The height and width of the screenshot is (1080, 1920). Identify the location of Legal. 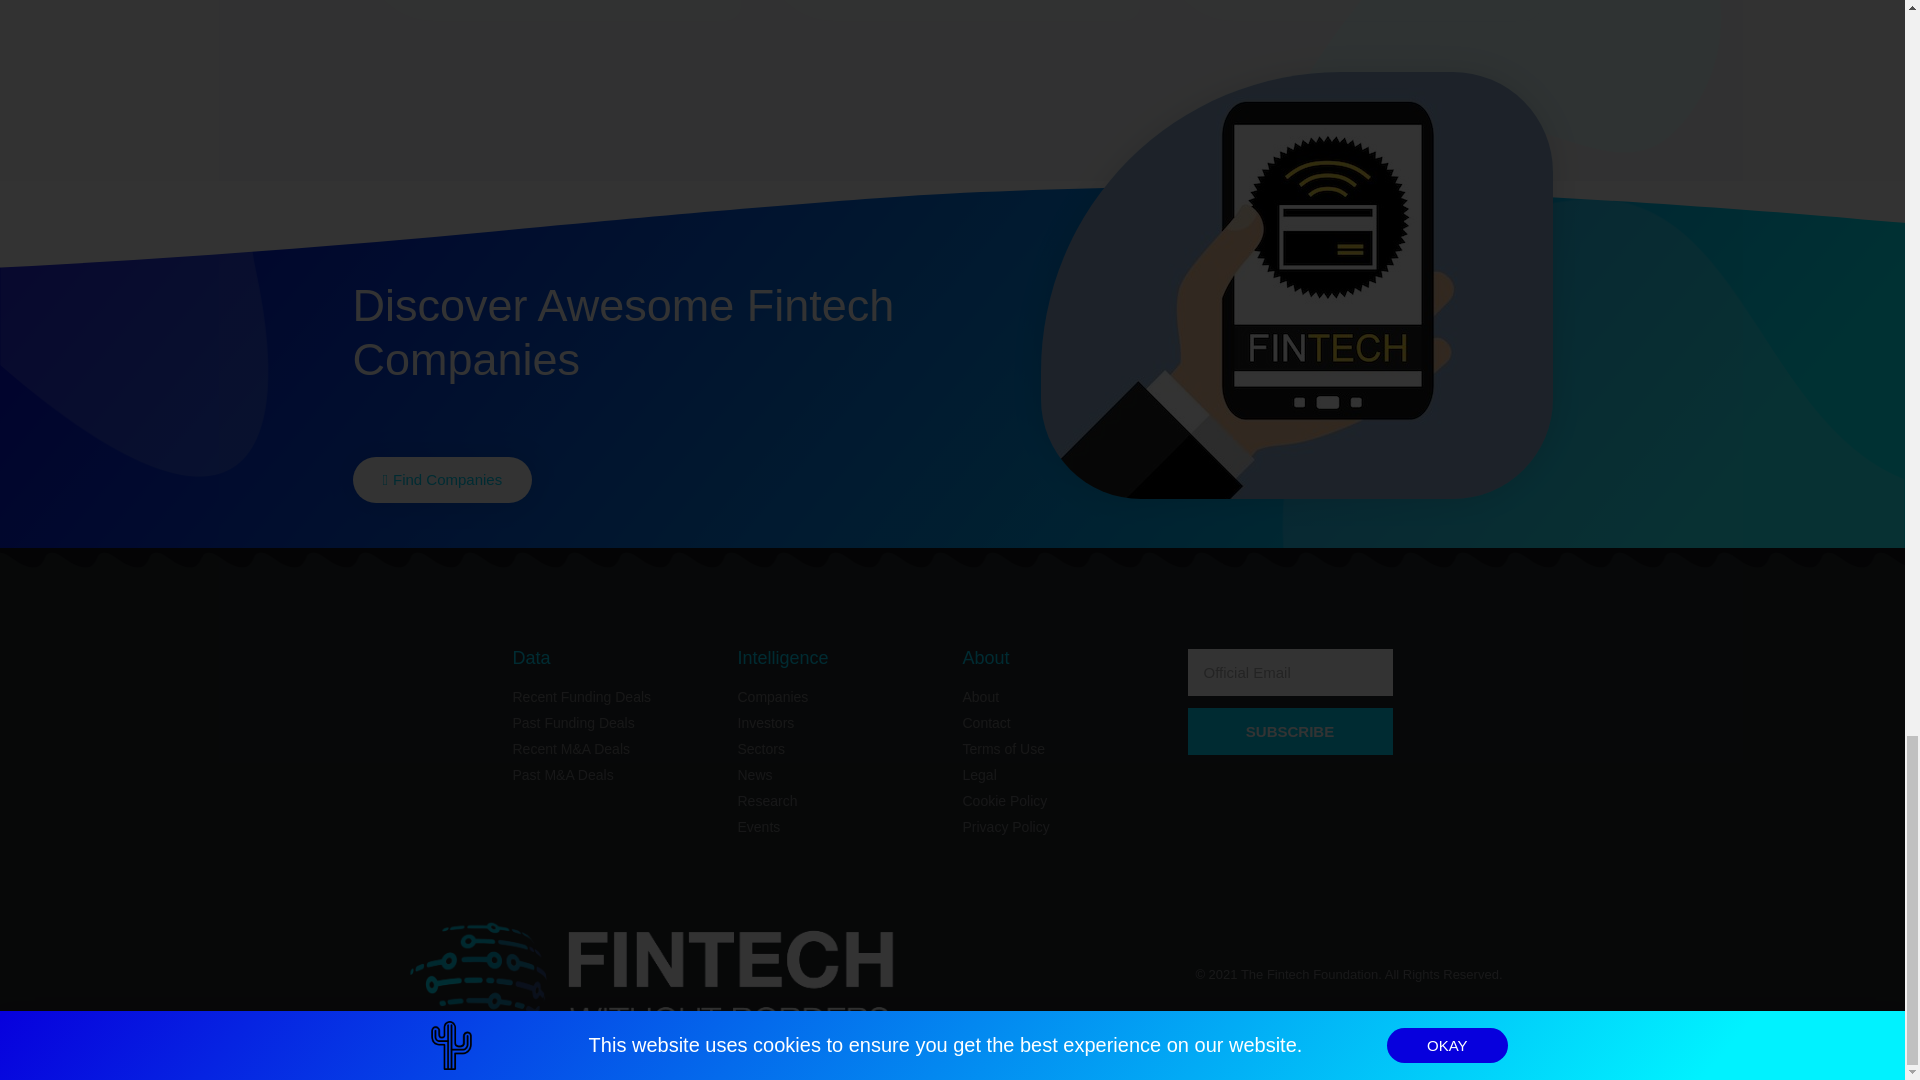
(1064, 775).